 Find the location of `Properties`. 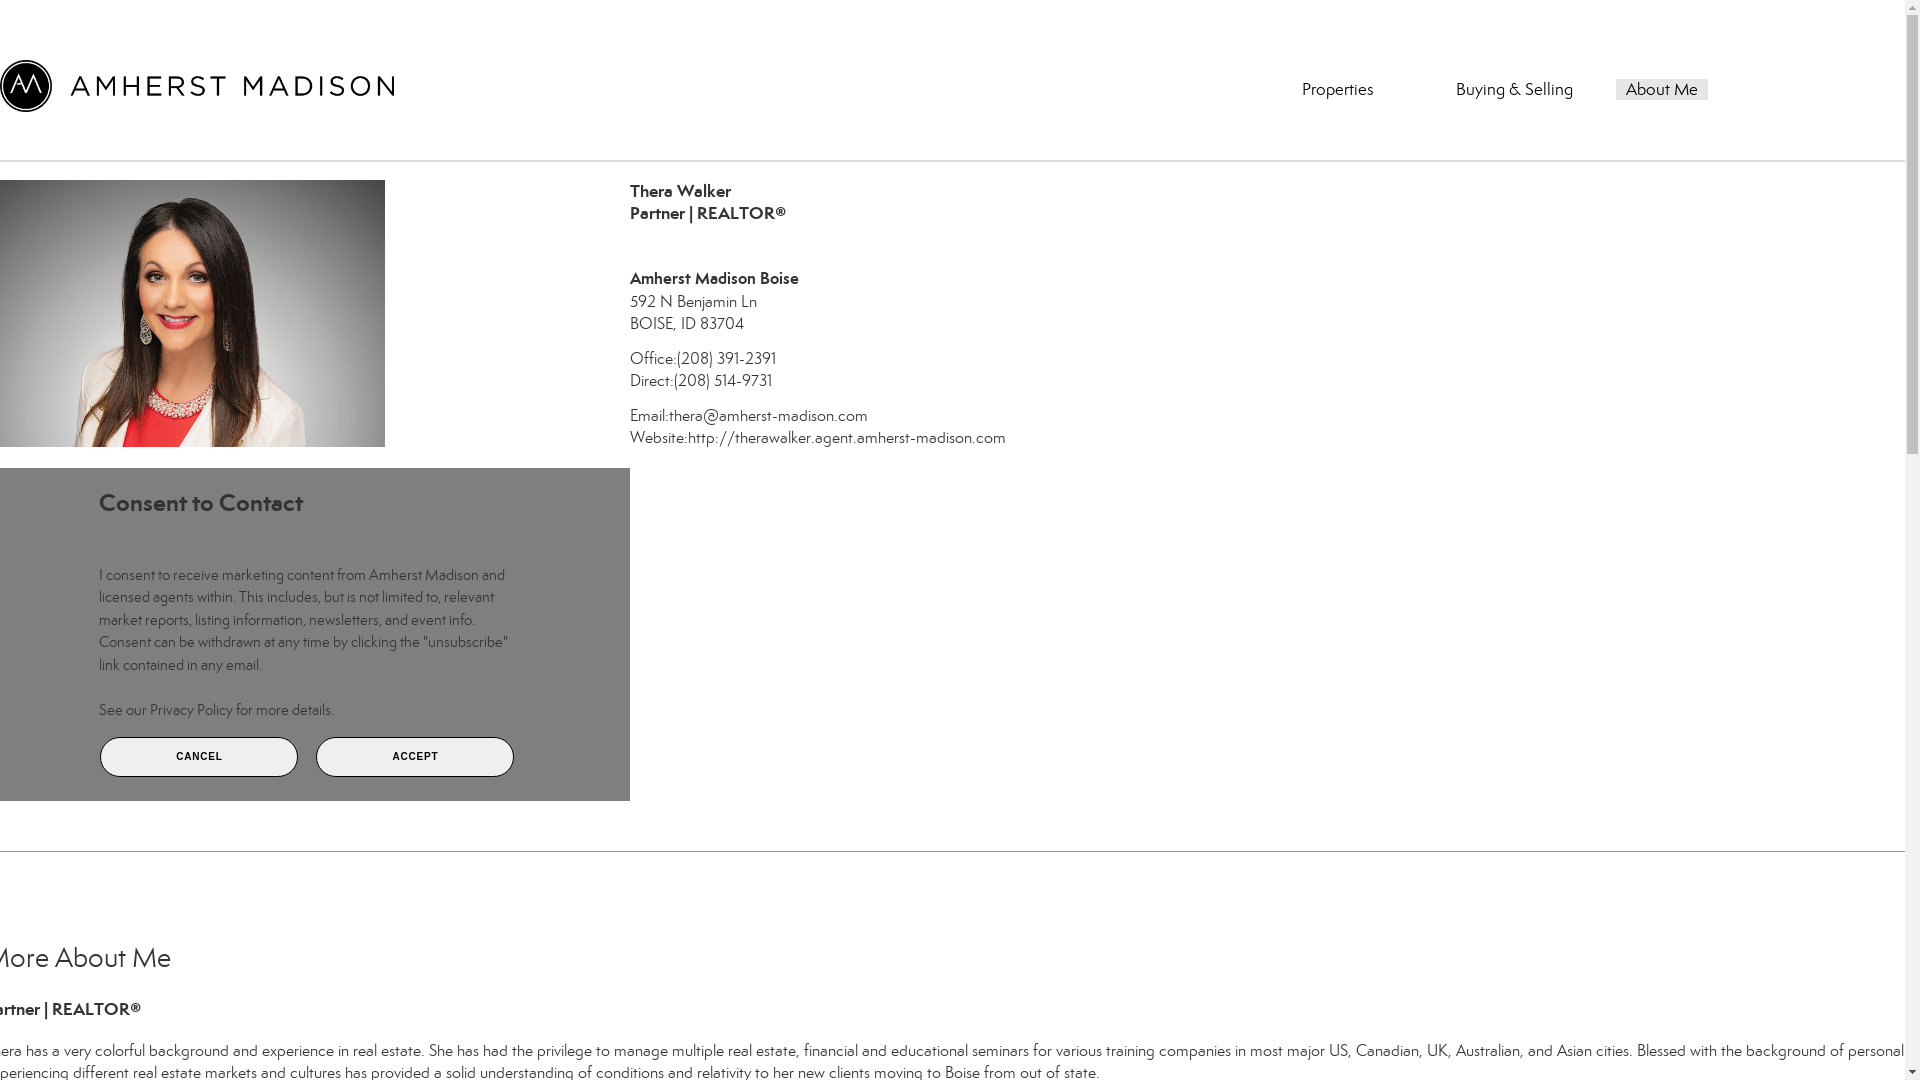

Properties is located at coordinates (1338, 90).